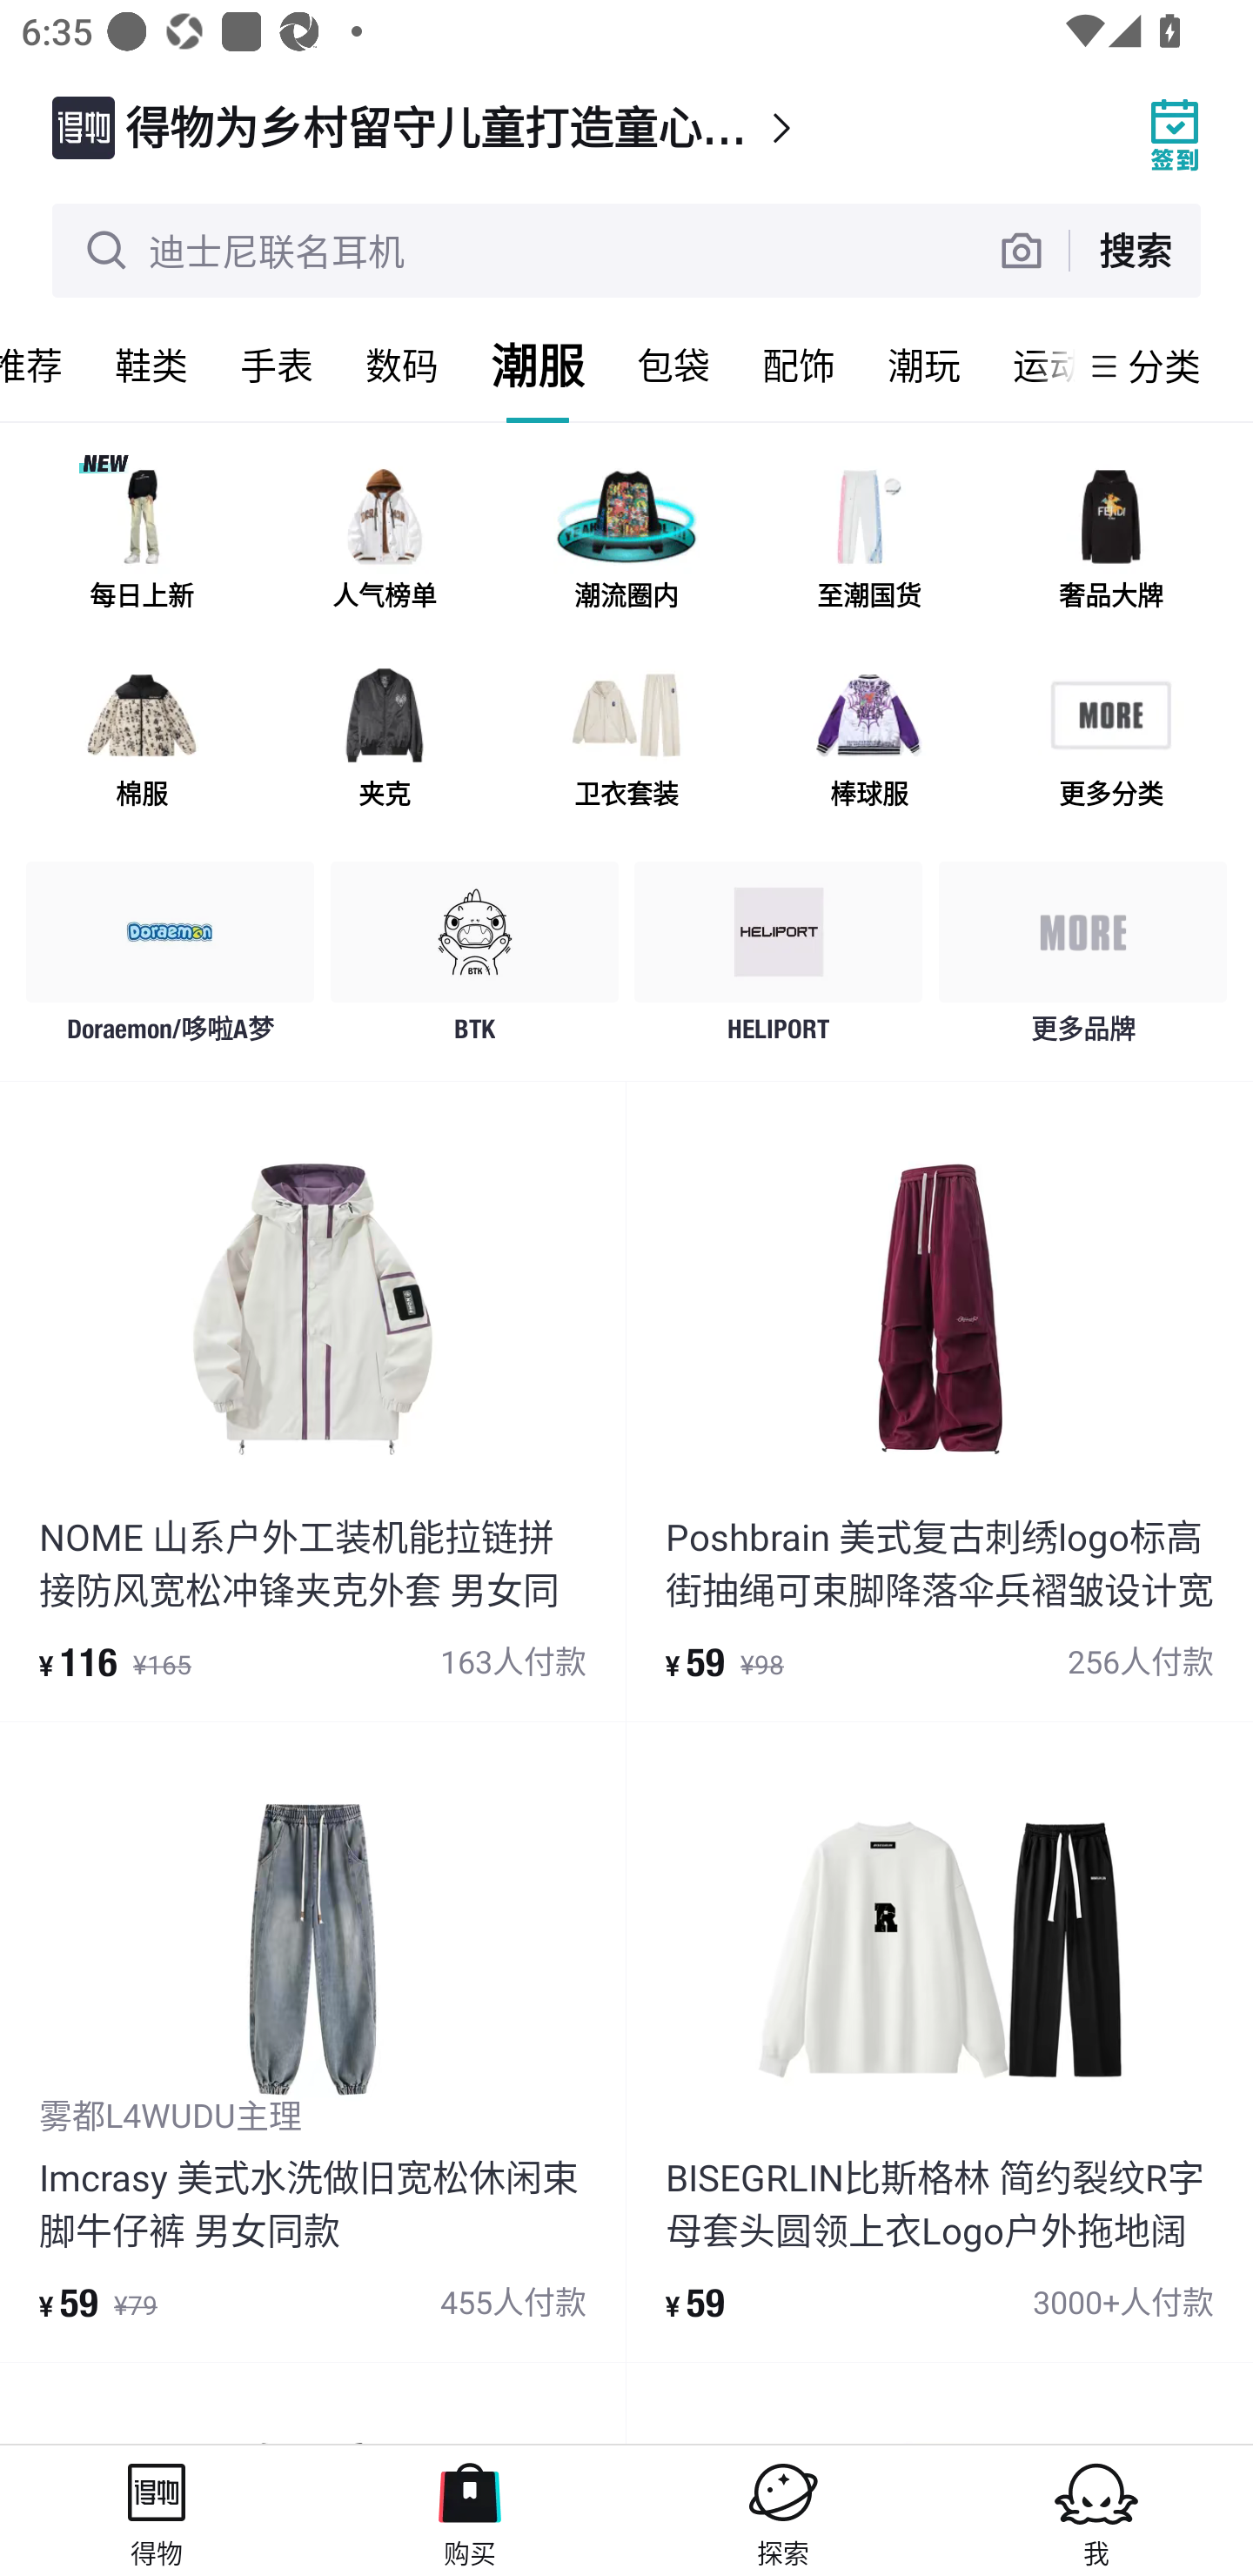 The image size is (1253, 2576). Describe the element at coordinates (1110, 542) in the screenshot. I see `奢品大牌` at that location.